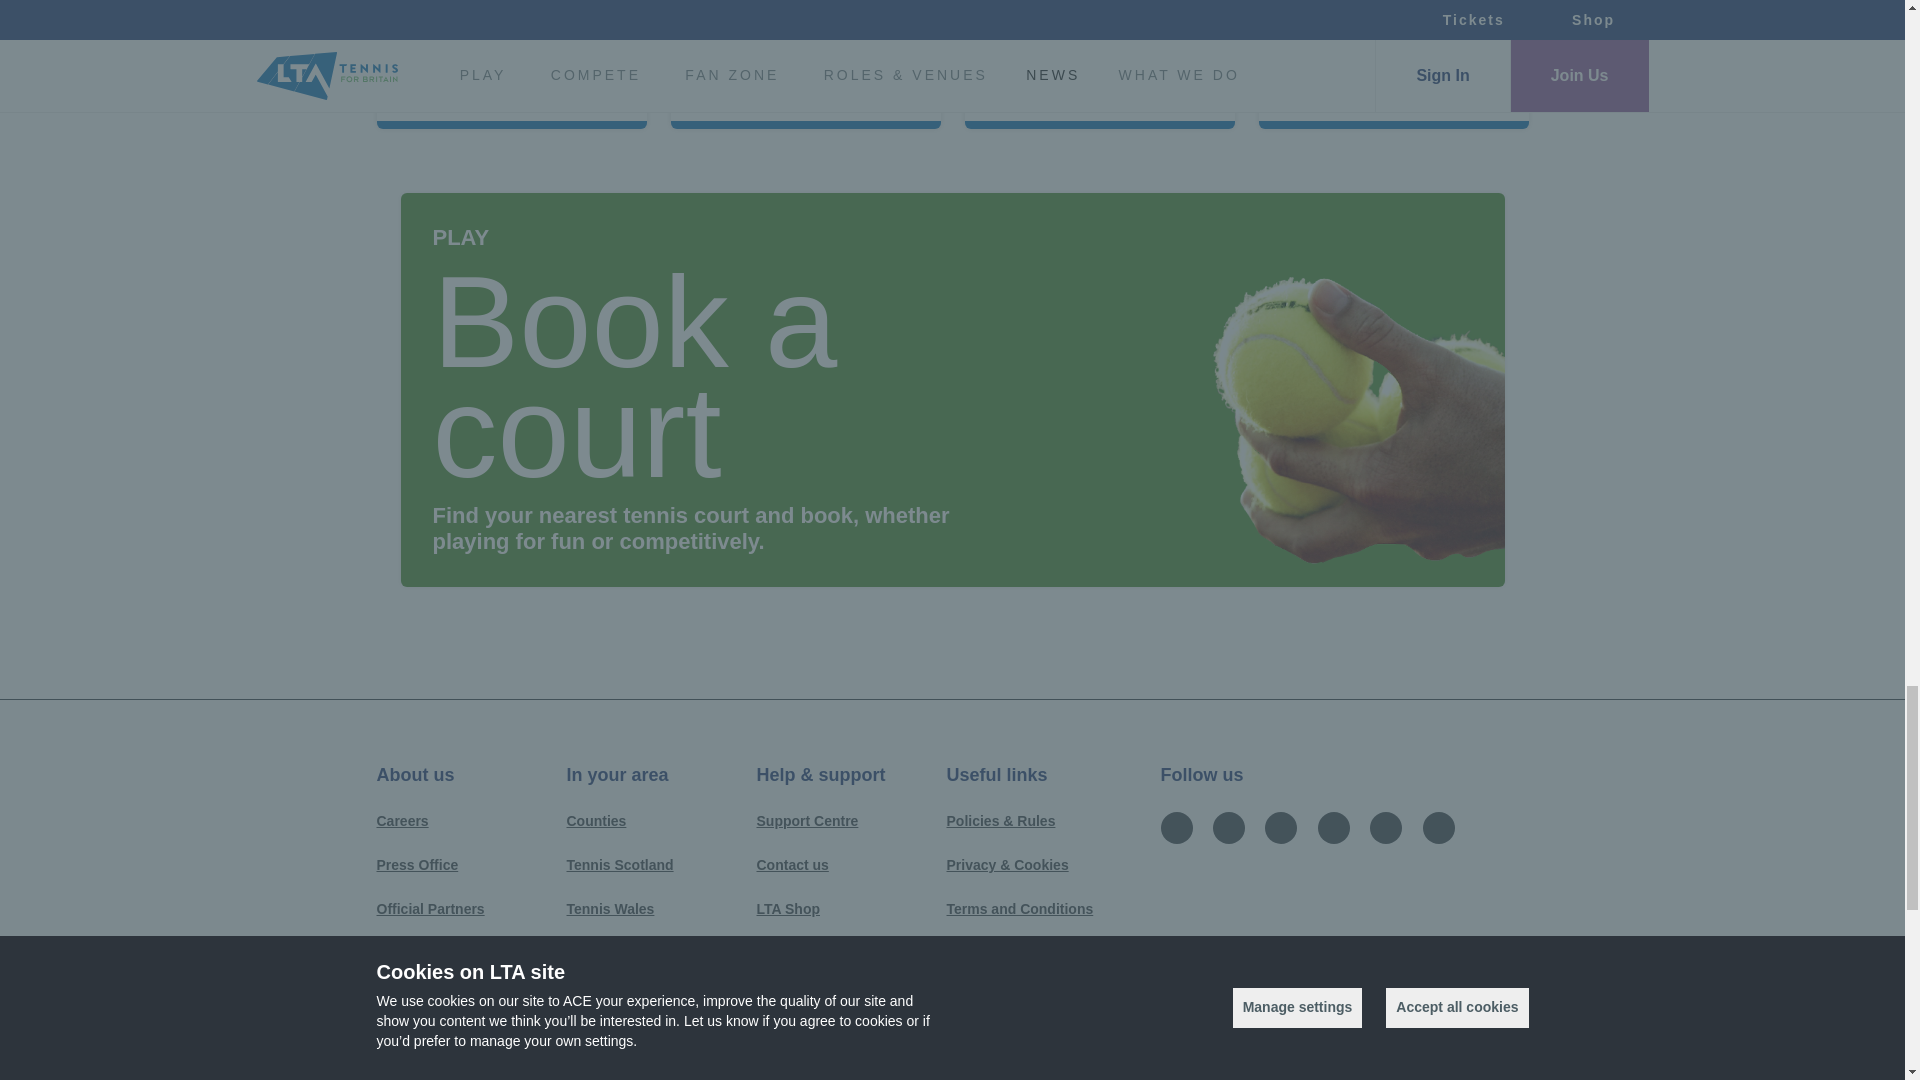 The height and width of the screenshot is (1080, 1920). Describe the element at coordinates (1333, 826) in the screenshot. I see `YouTube` at that location.